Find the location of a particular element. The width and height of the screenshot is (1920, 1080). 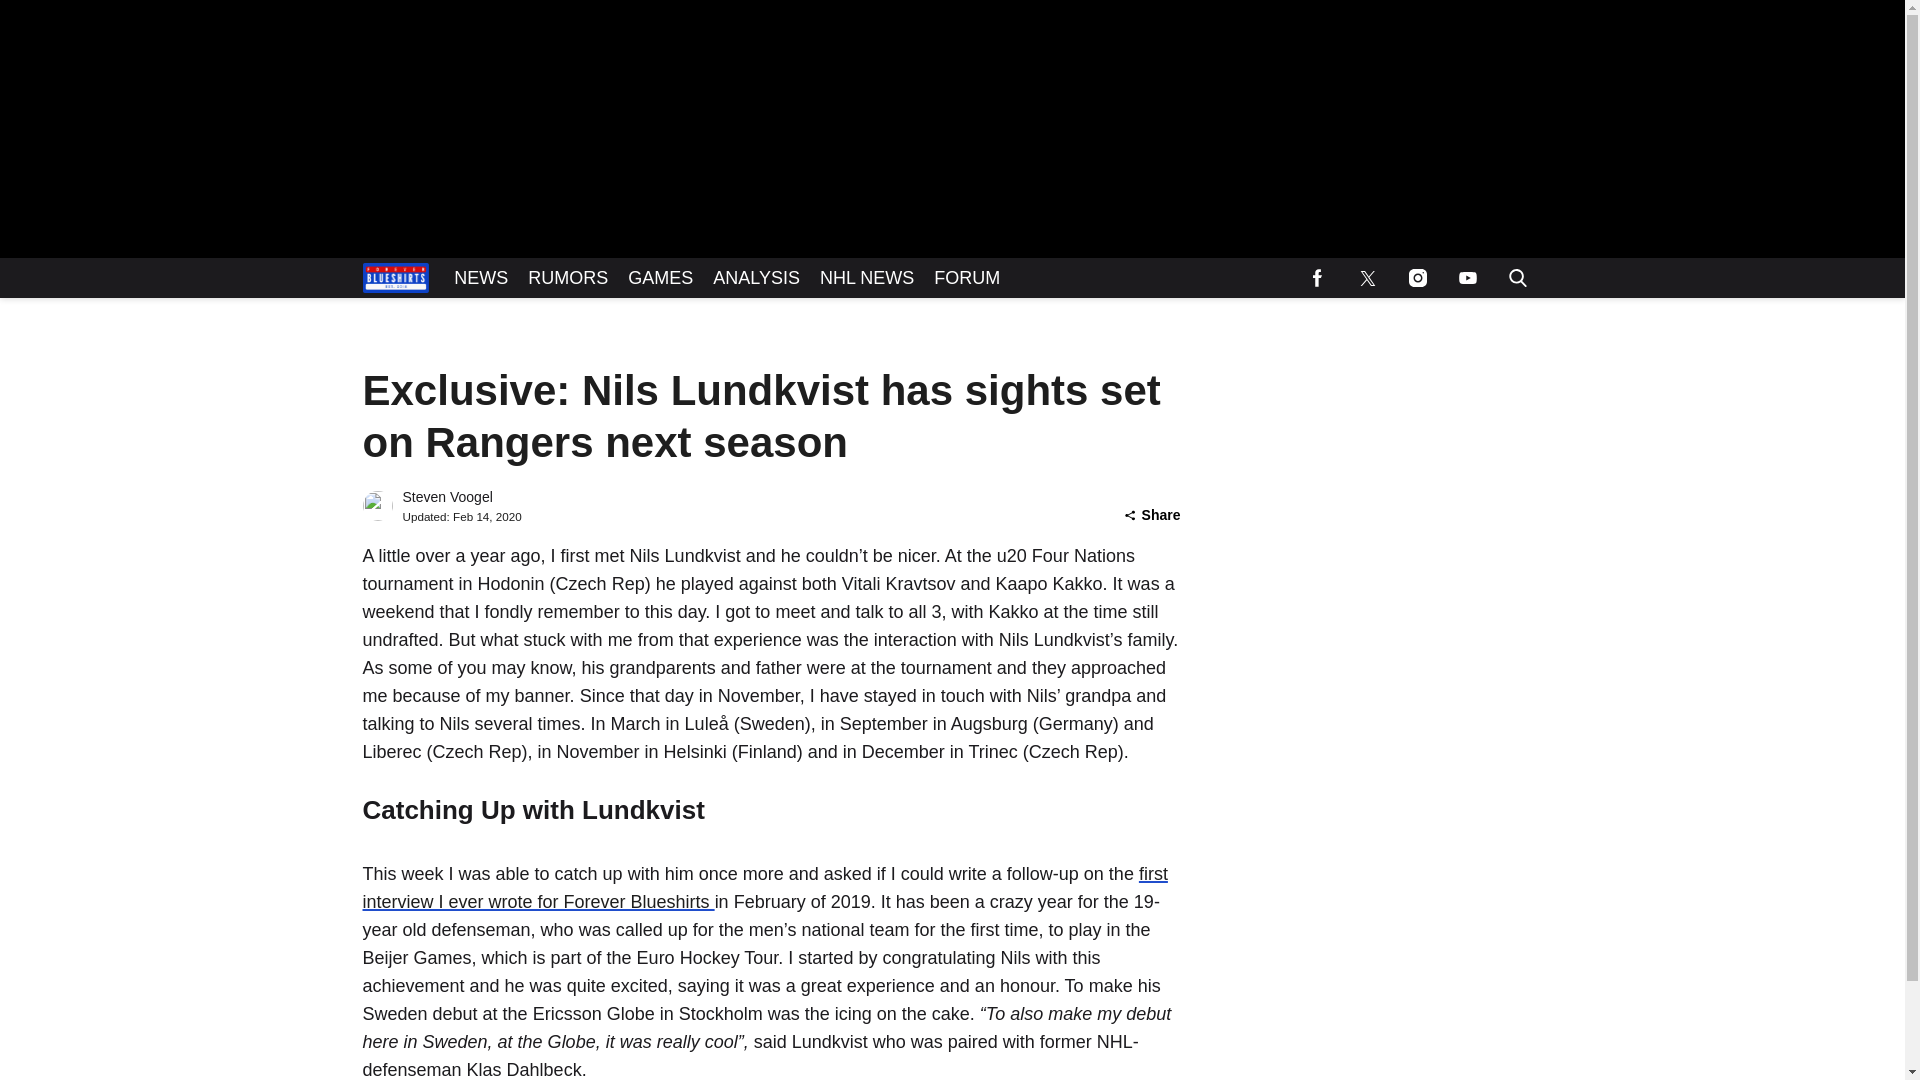

NEWS is located at coordinates (480, 278).